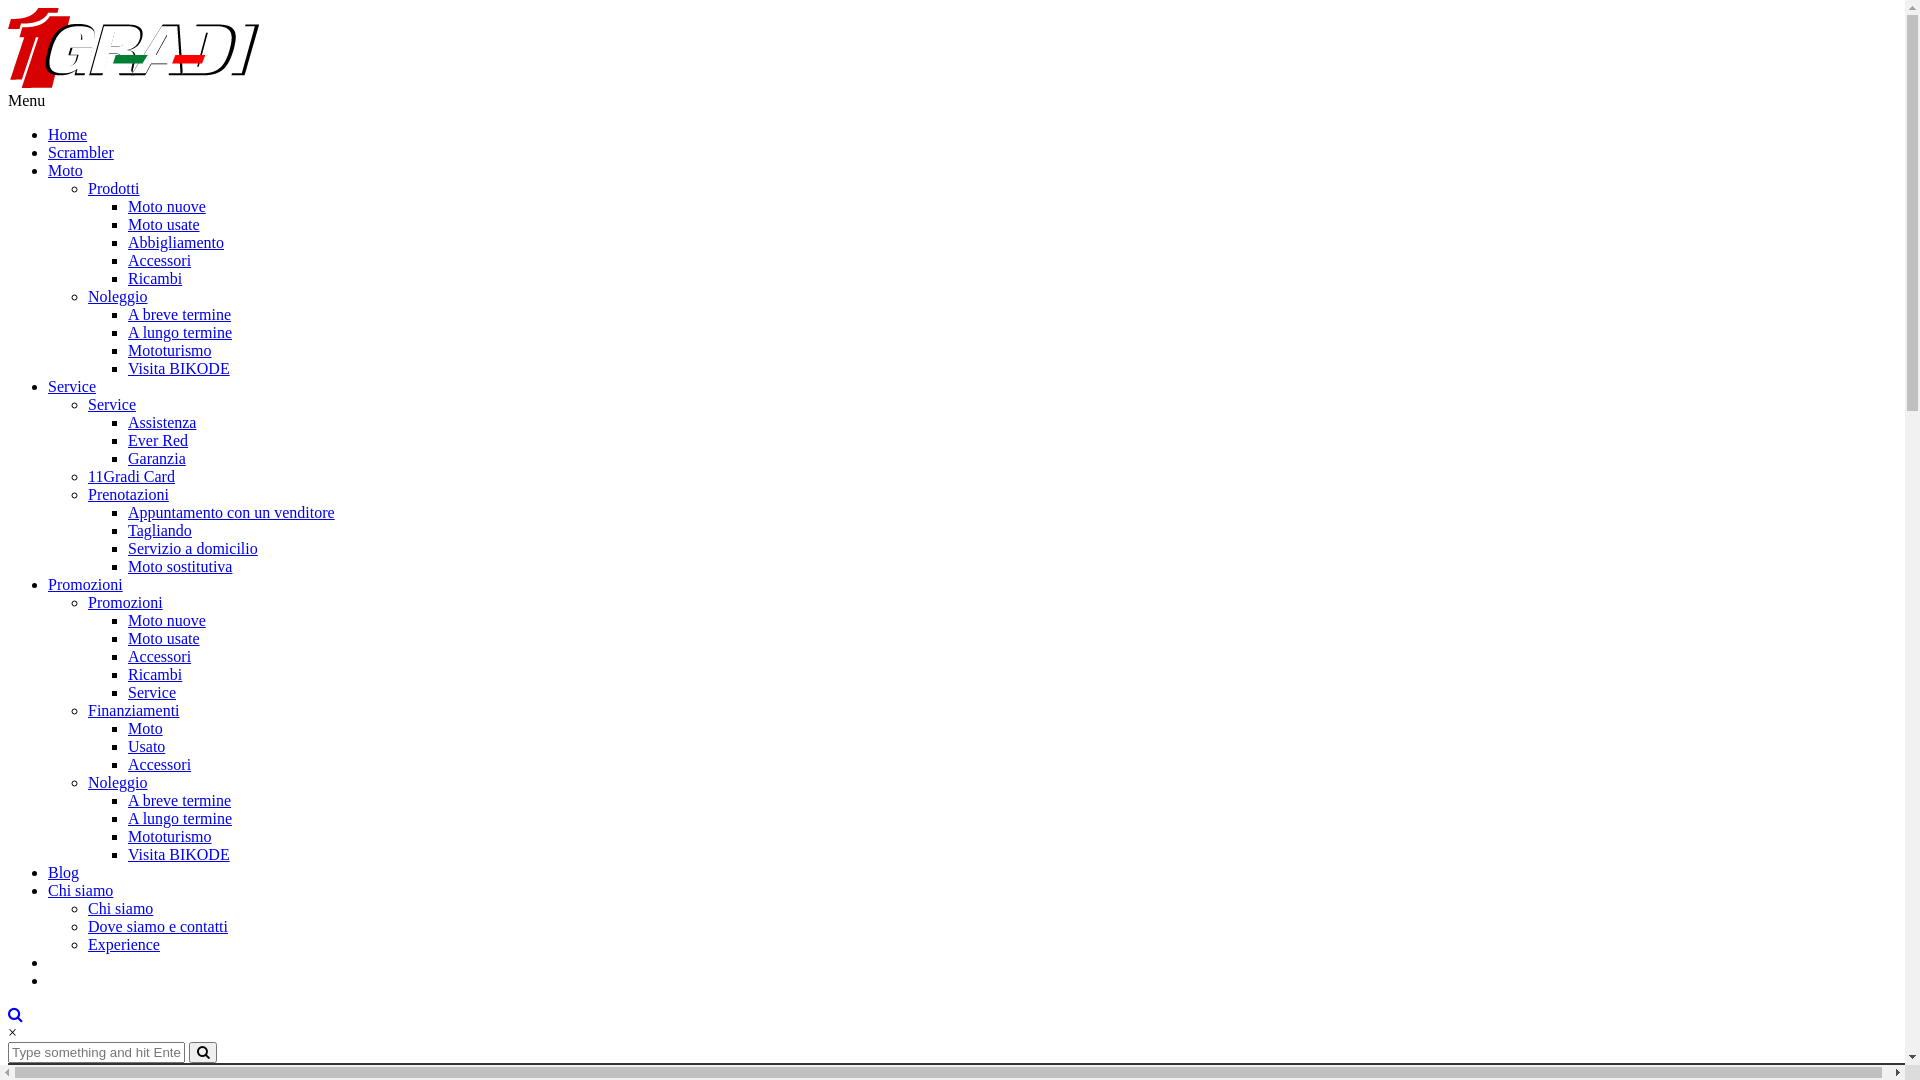 This screenshot has height=1080, width=1920. I want to click on Moto sostitutiva, so click(180, 566).